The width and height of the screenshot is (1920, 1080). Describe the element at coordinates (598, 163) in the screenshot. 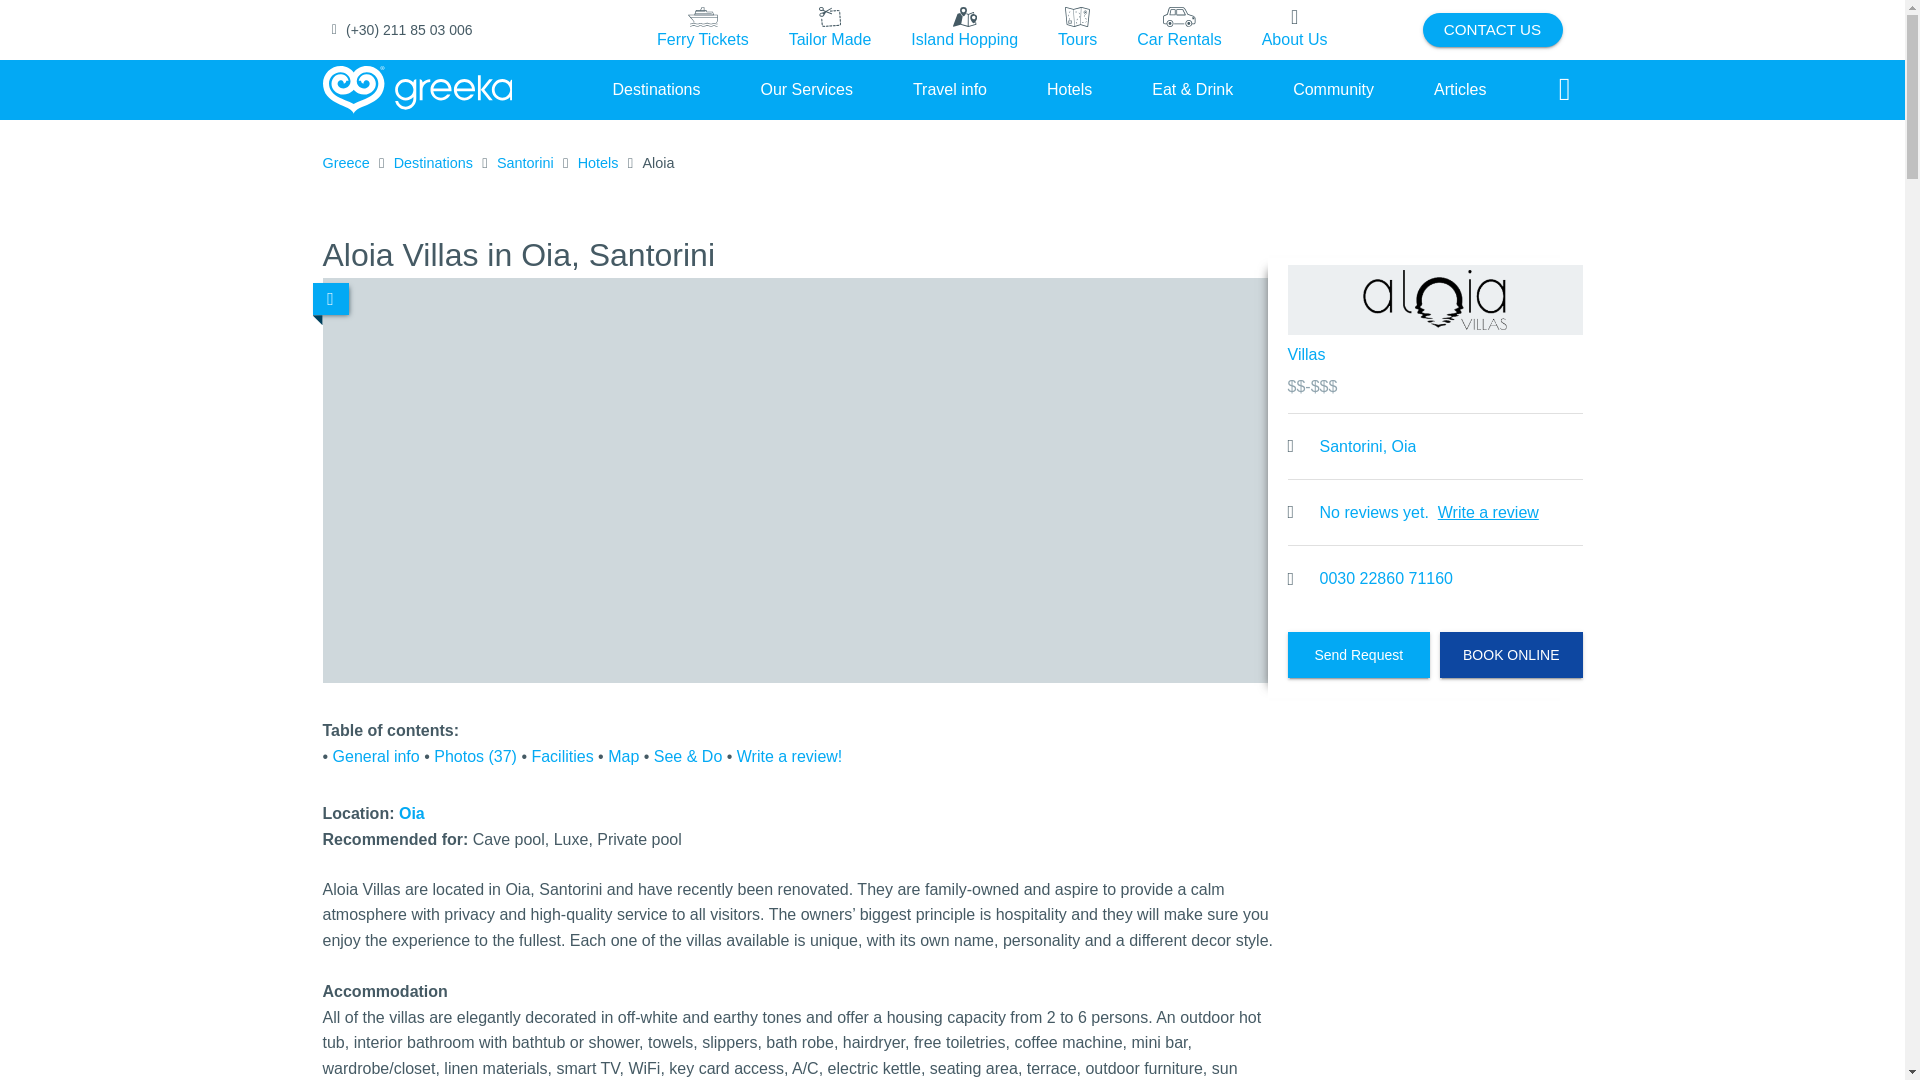

I see `Hotels` at that location.